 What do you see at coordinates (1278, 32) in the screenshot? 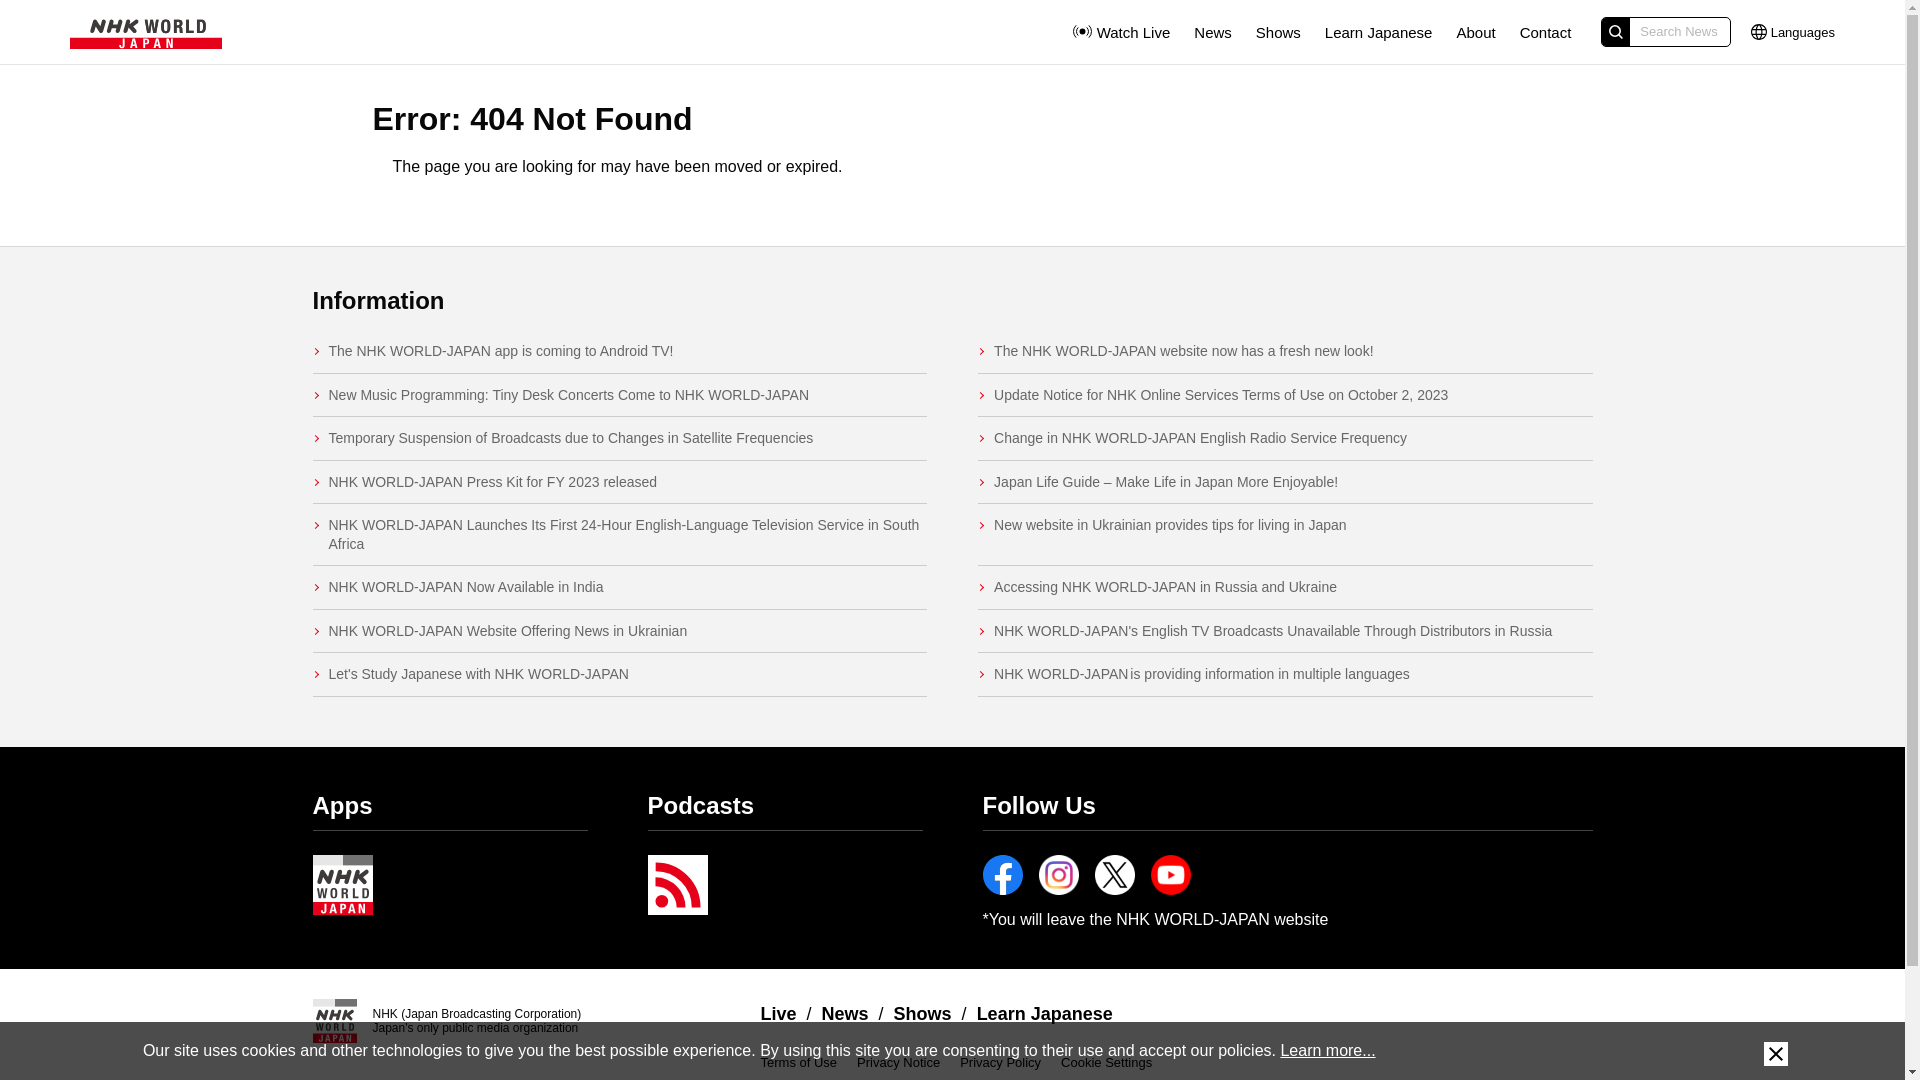
I see `Shows` at bounding box center [1278, 32].